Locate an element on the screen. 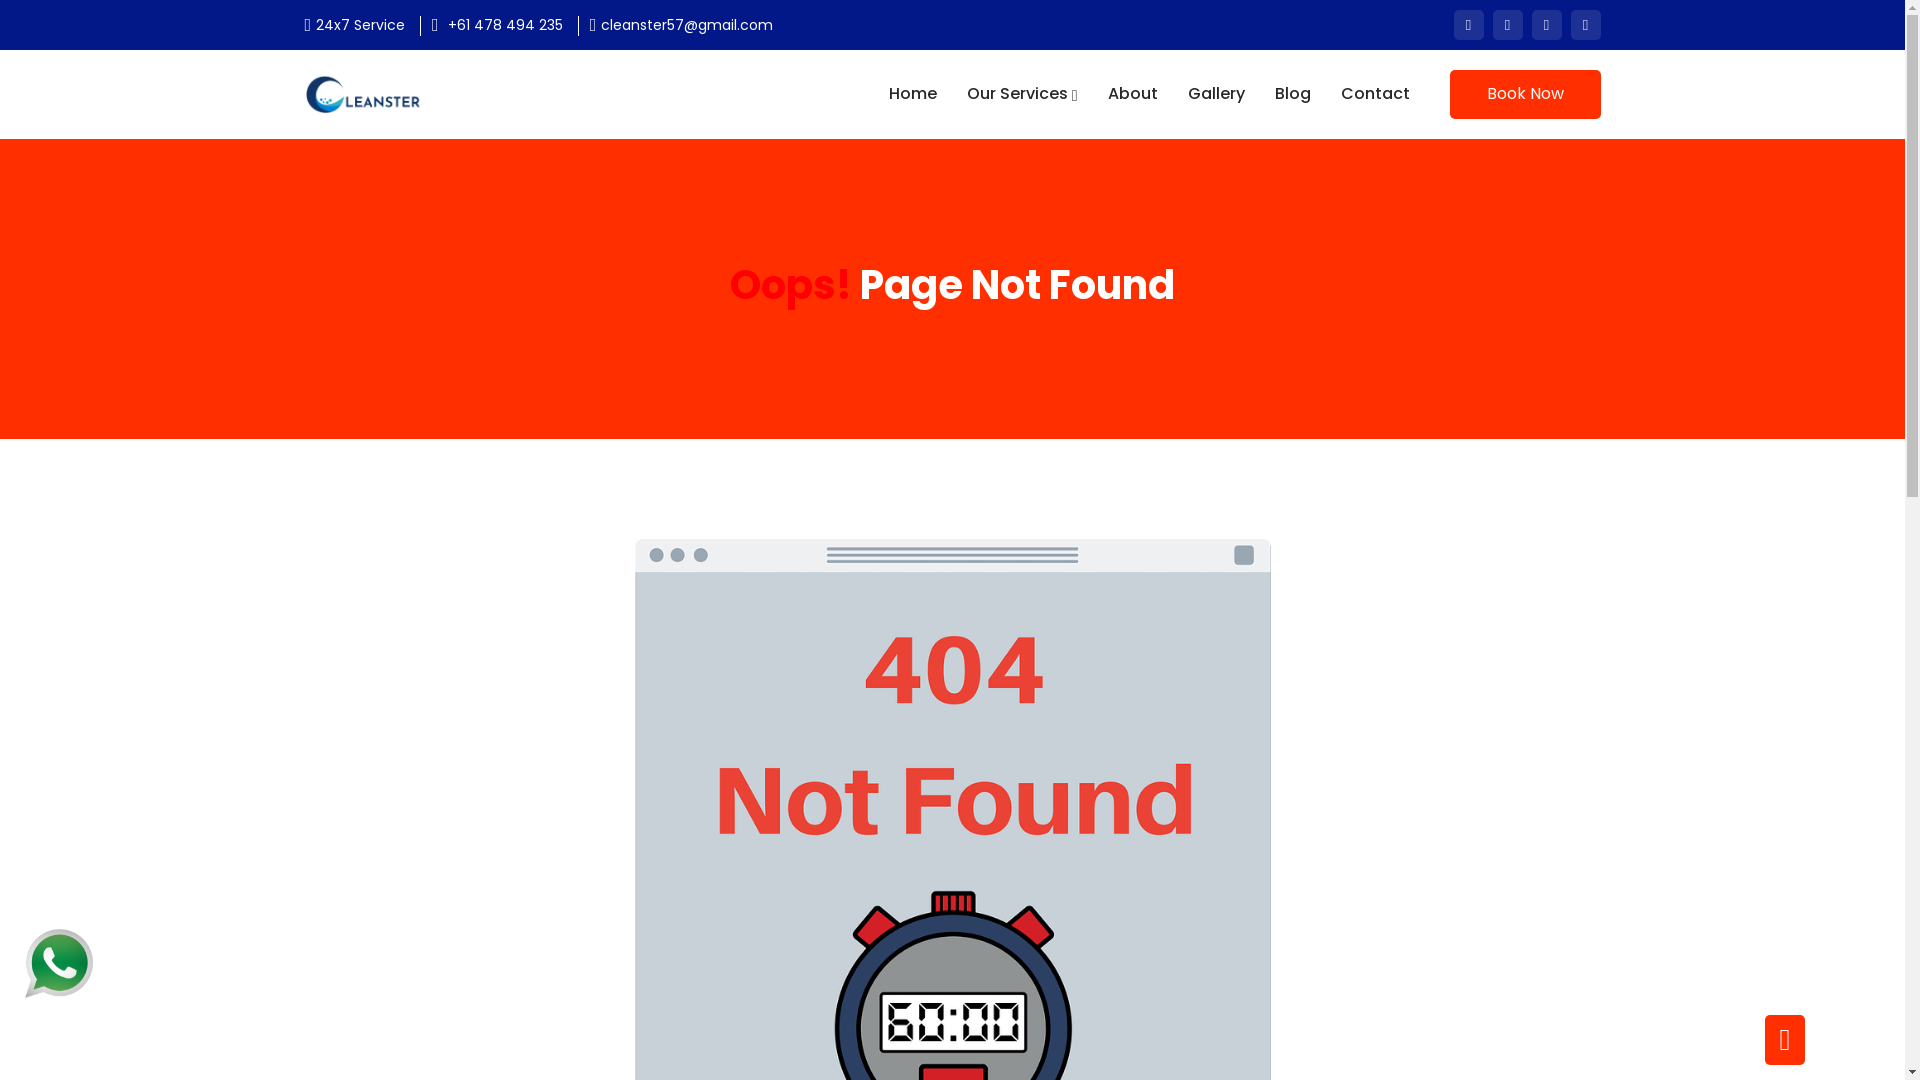 This screenshot has height=1080, width=1920. Home is located at coordinates (913, 94).